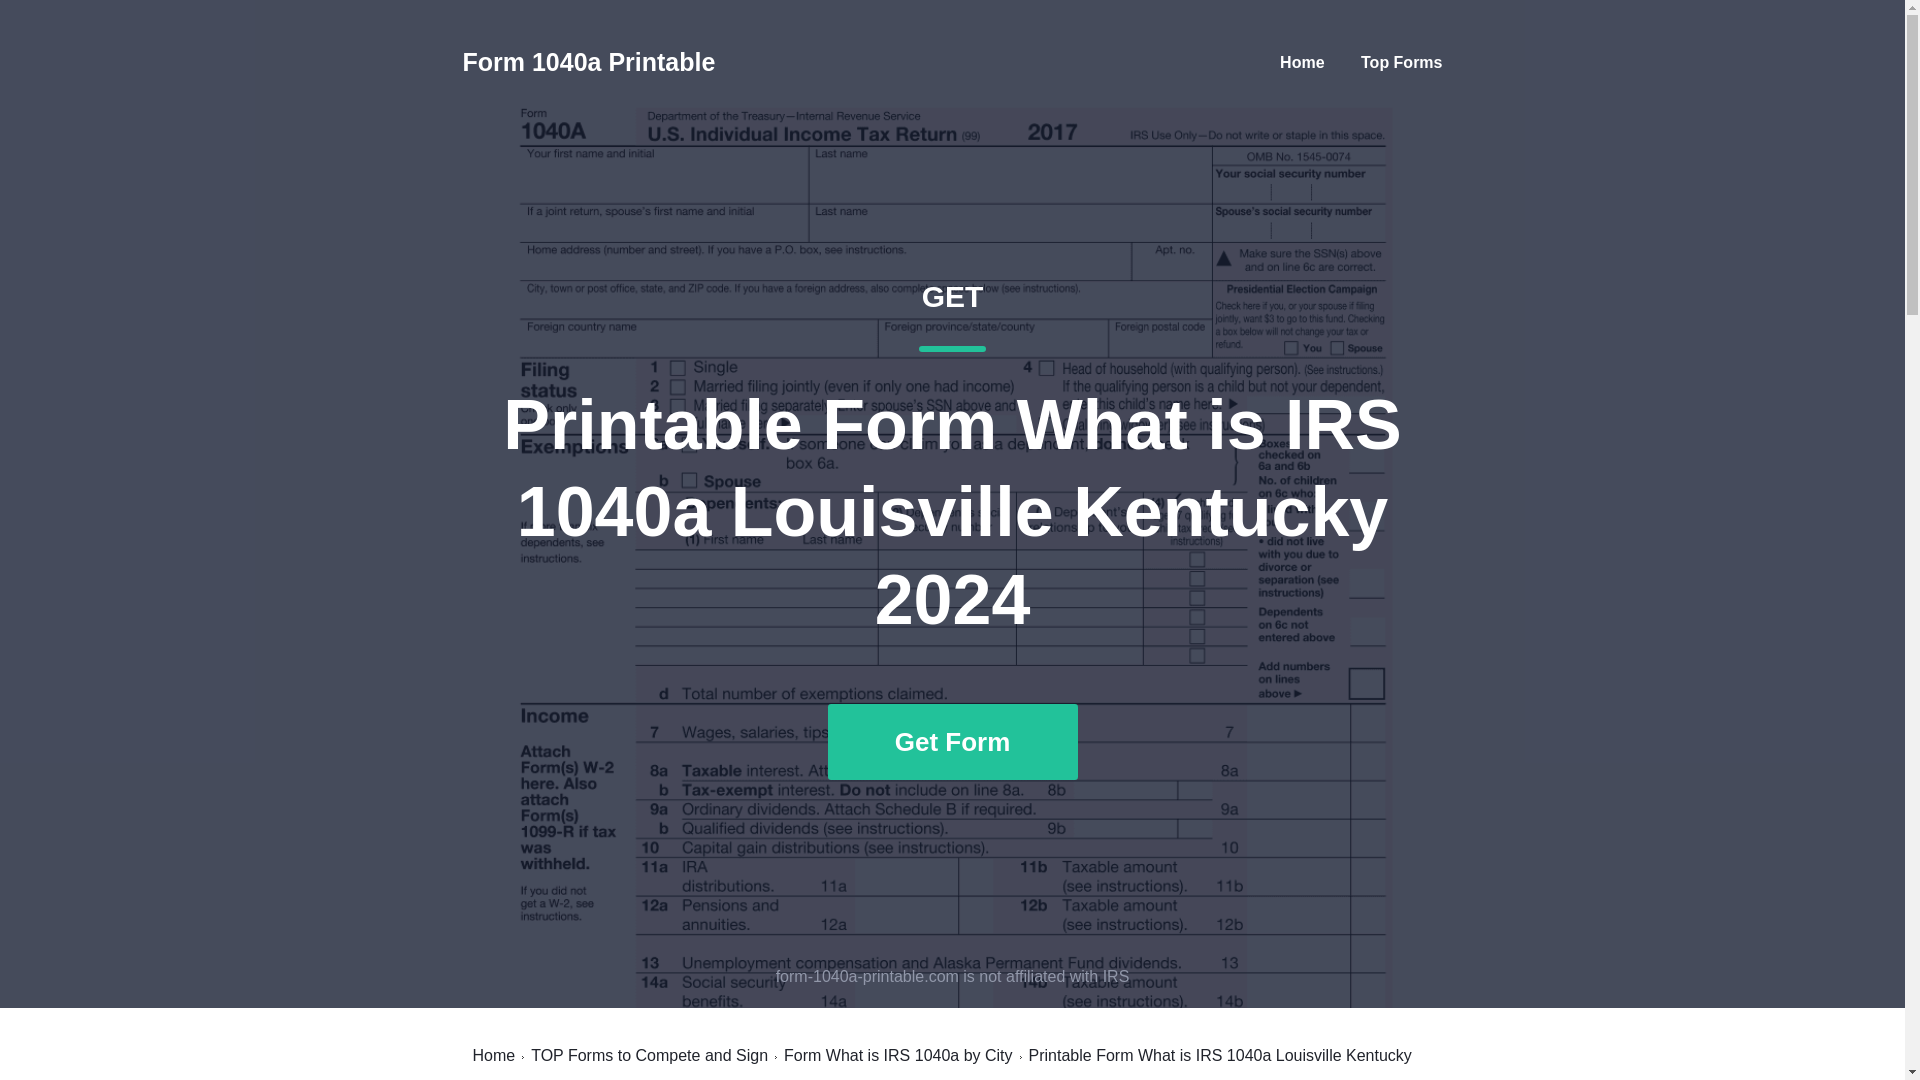 This screenshot has height=1080, width=1920. Describe the element at coordinates (1302, 62) in the screenshot. I see `Home` at that location.